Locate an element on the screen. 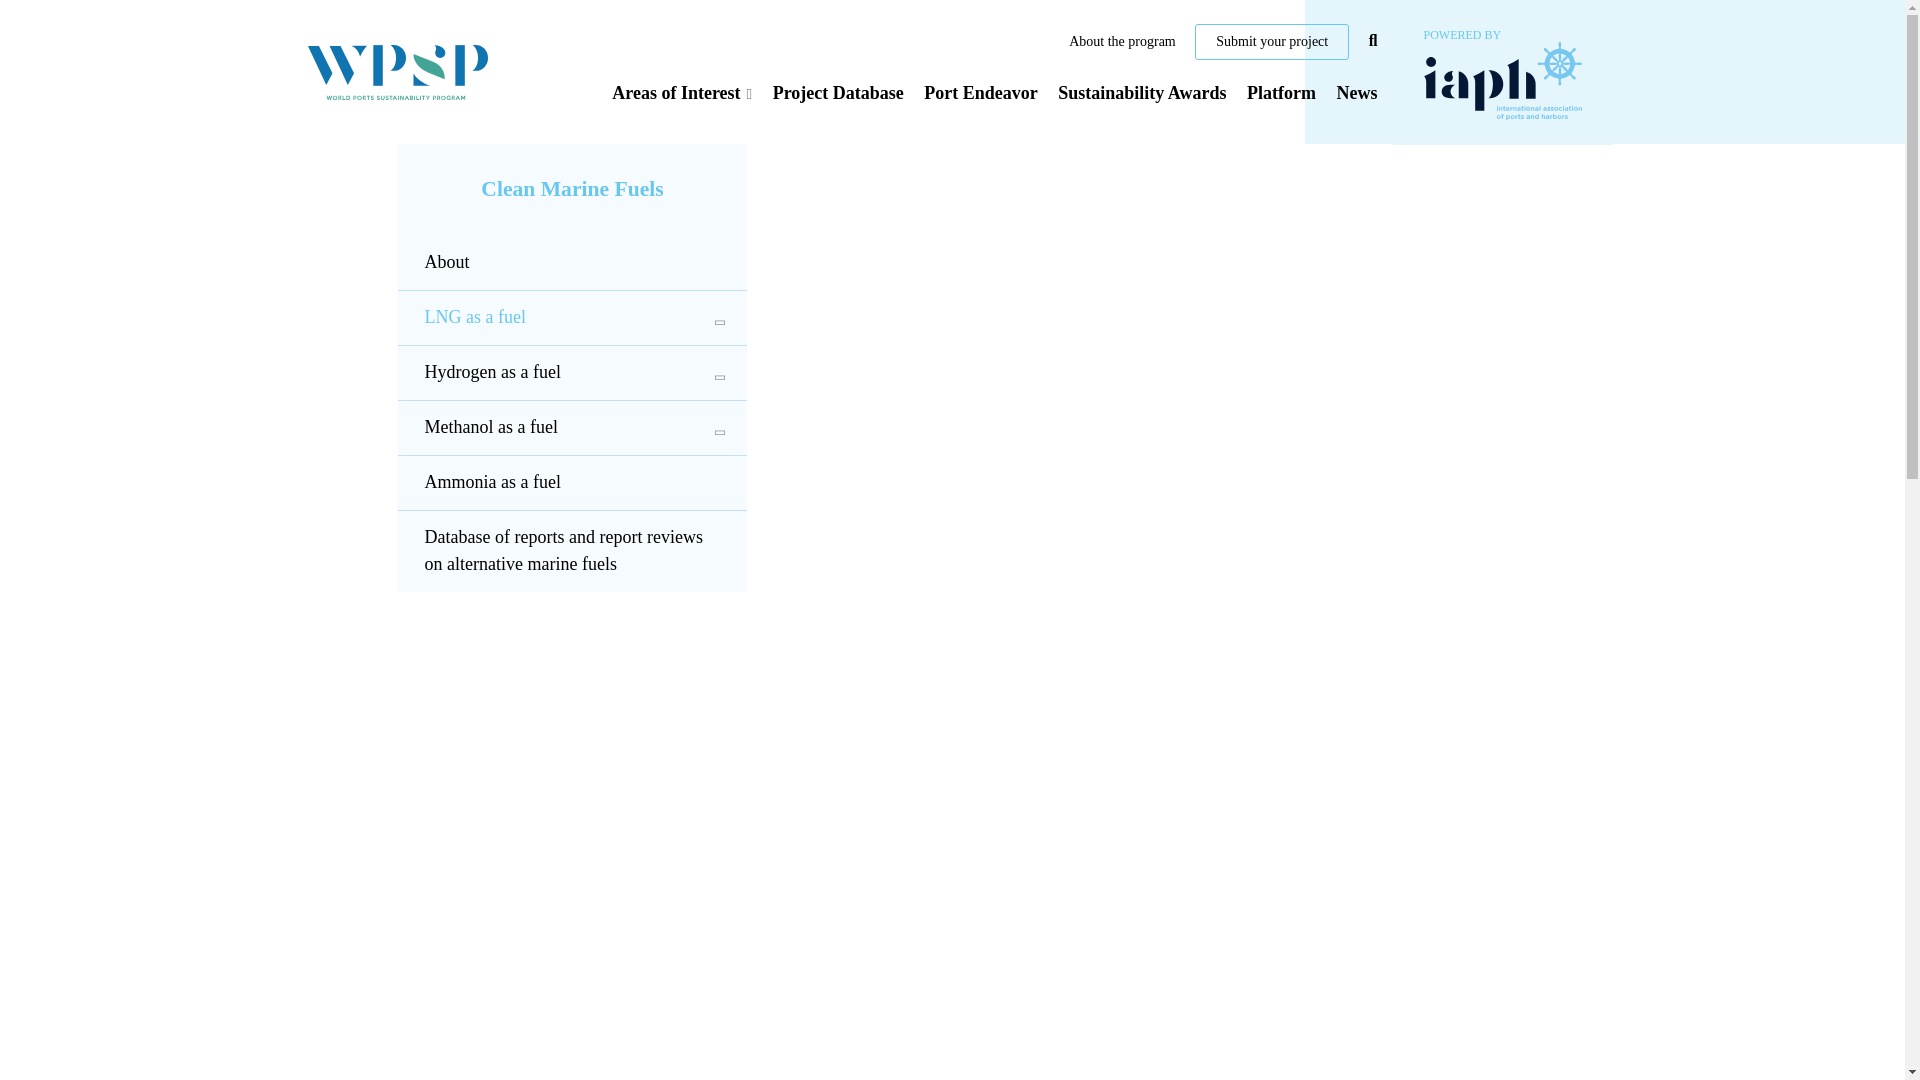  Areas of Interest is located at coordinates (682, 92).